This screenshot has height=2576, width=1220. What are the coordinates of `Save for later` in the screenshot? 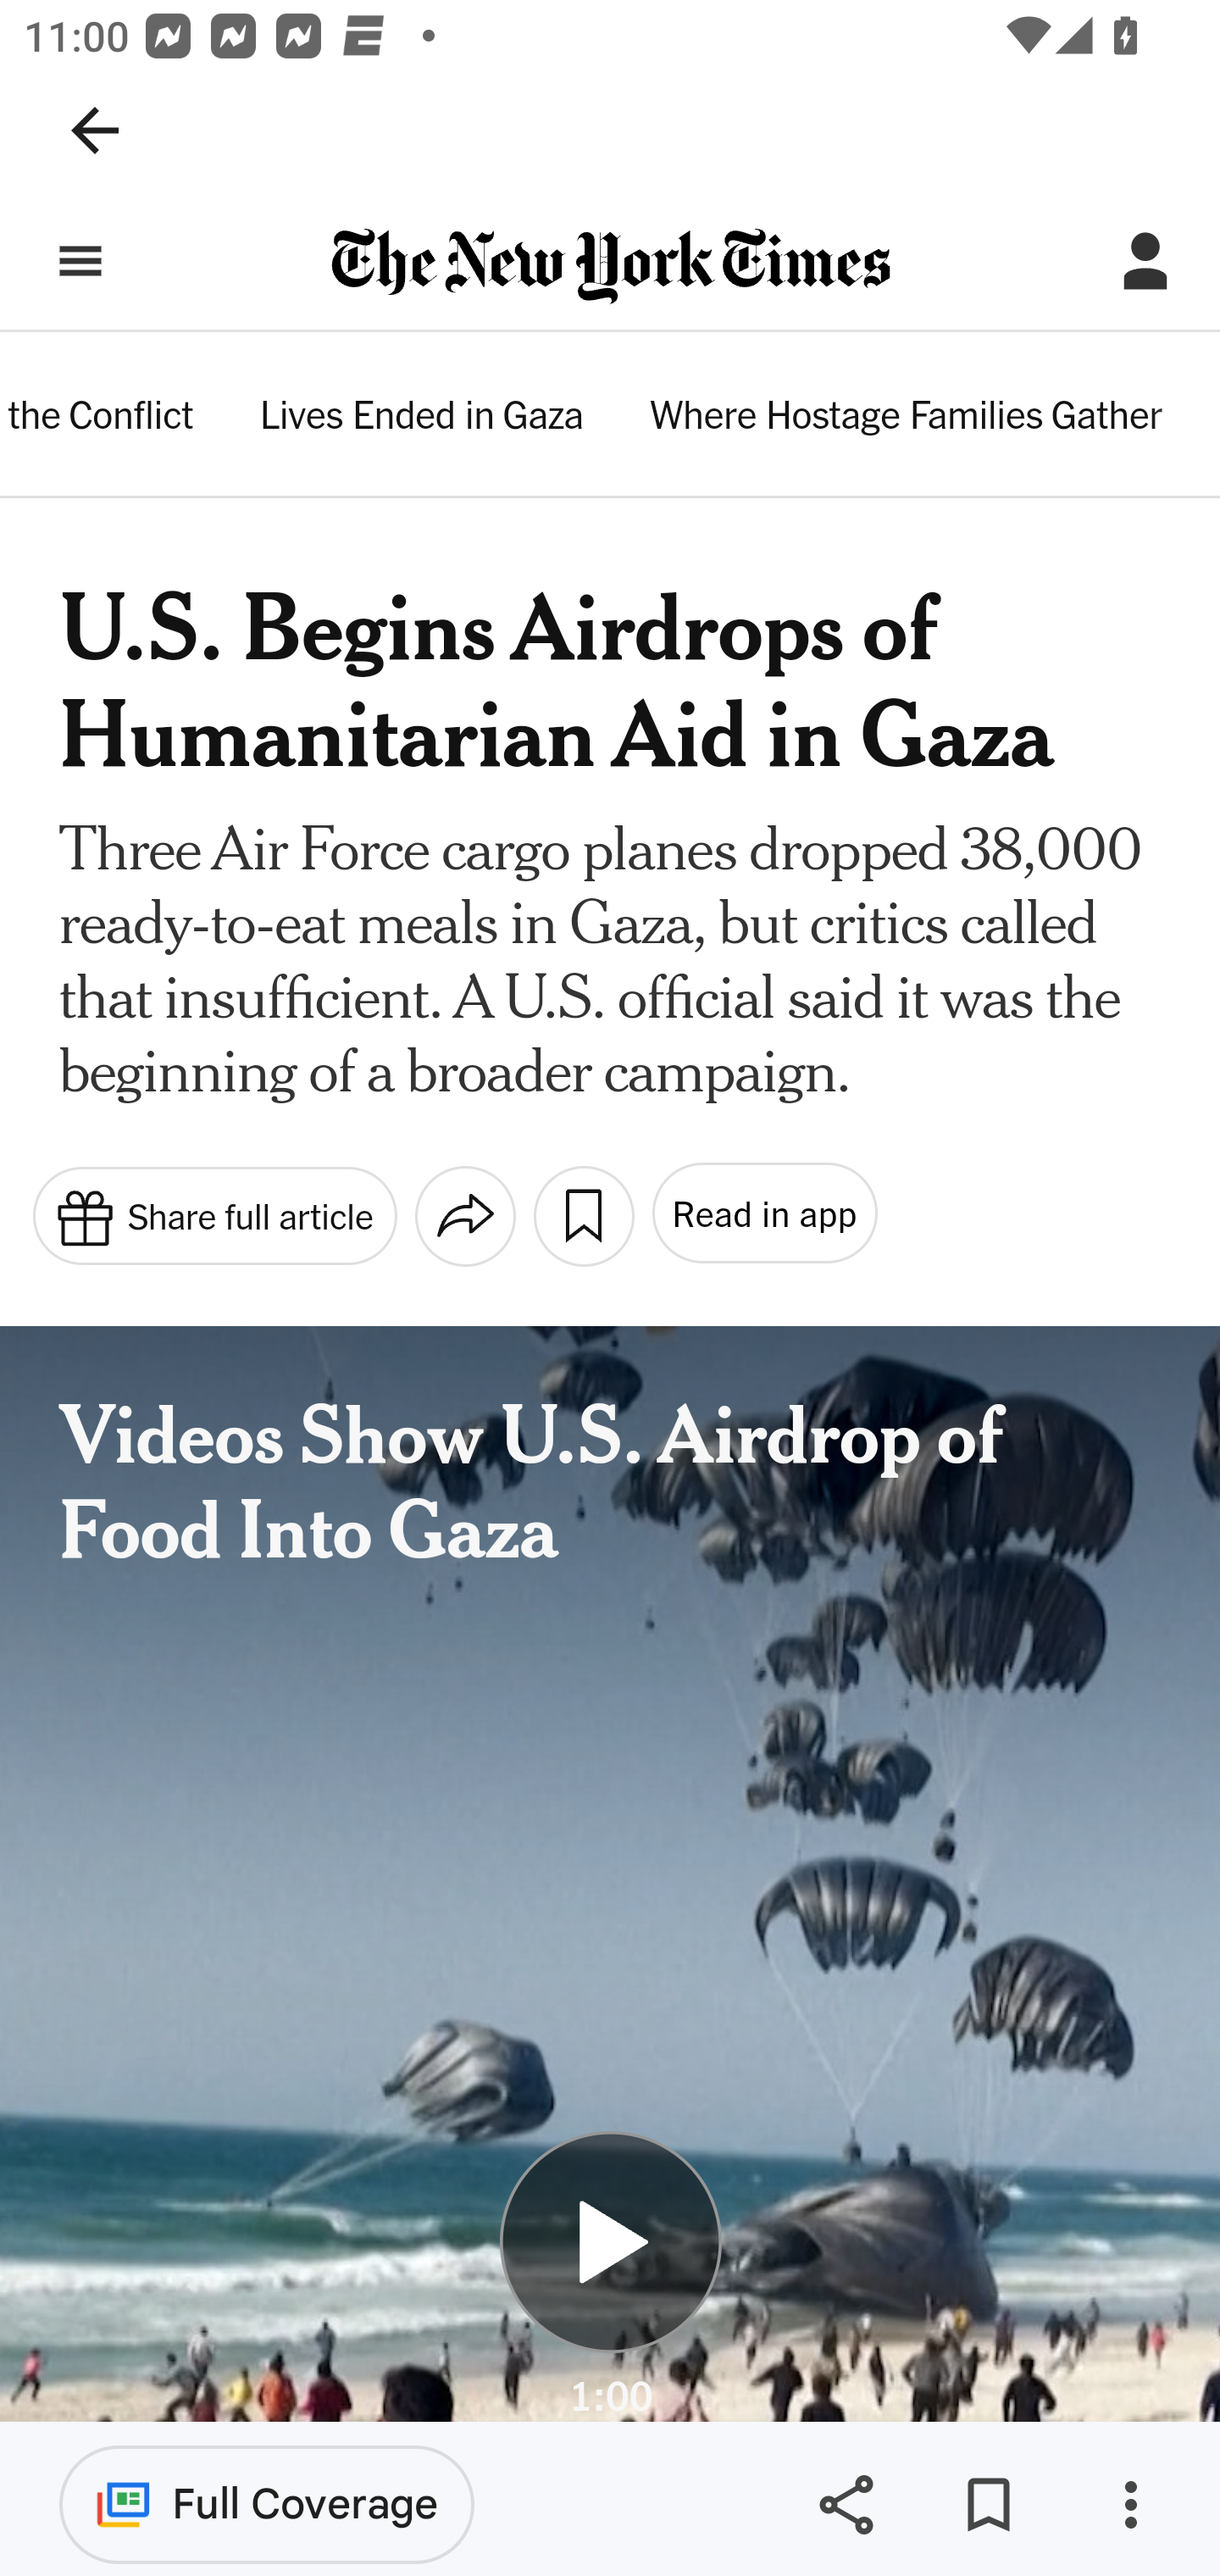 It's located at (988, 2505).